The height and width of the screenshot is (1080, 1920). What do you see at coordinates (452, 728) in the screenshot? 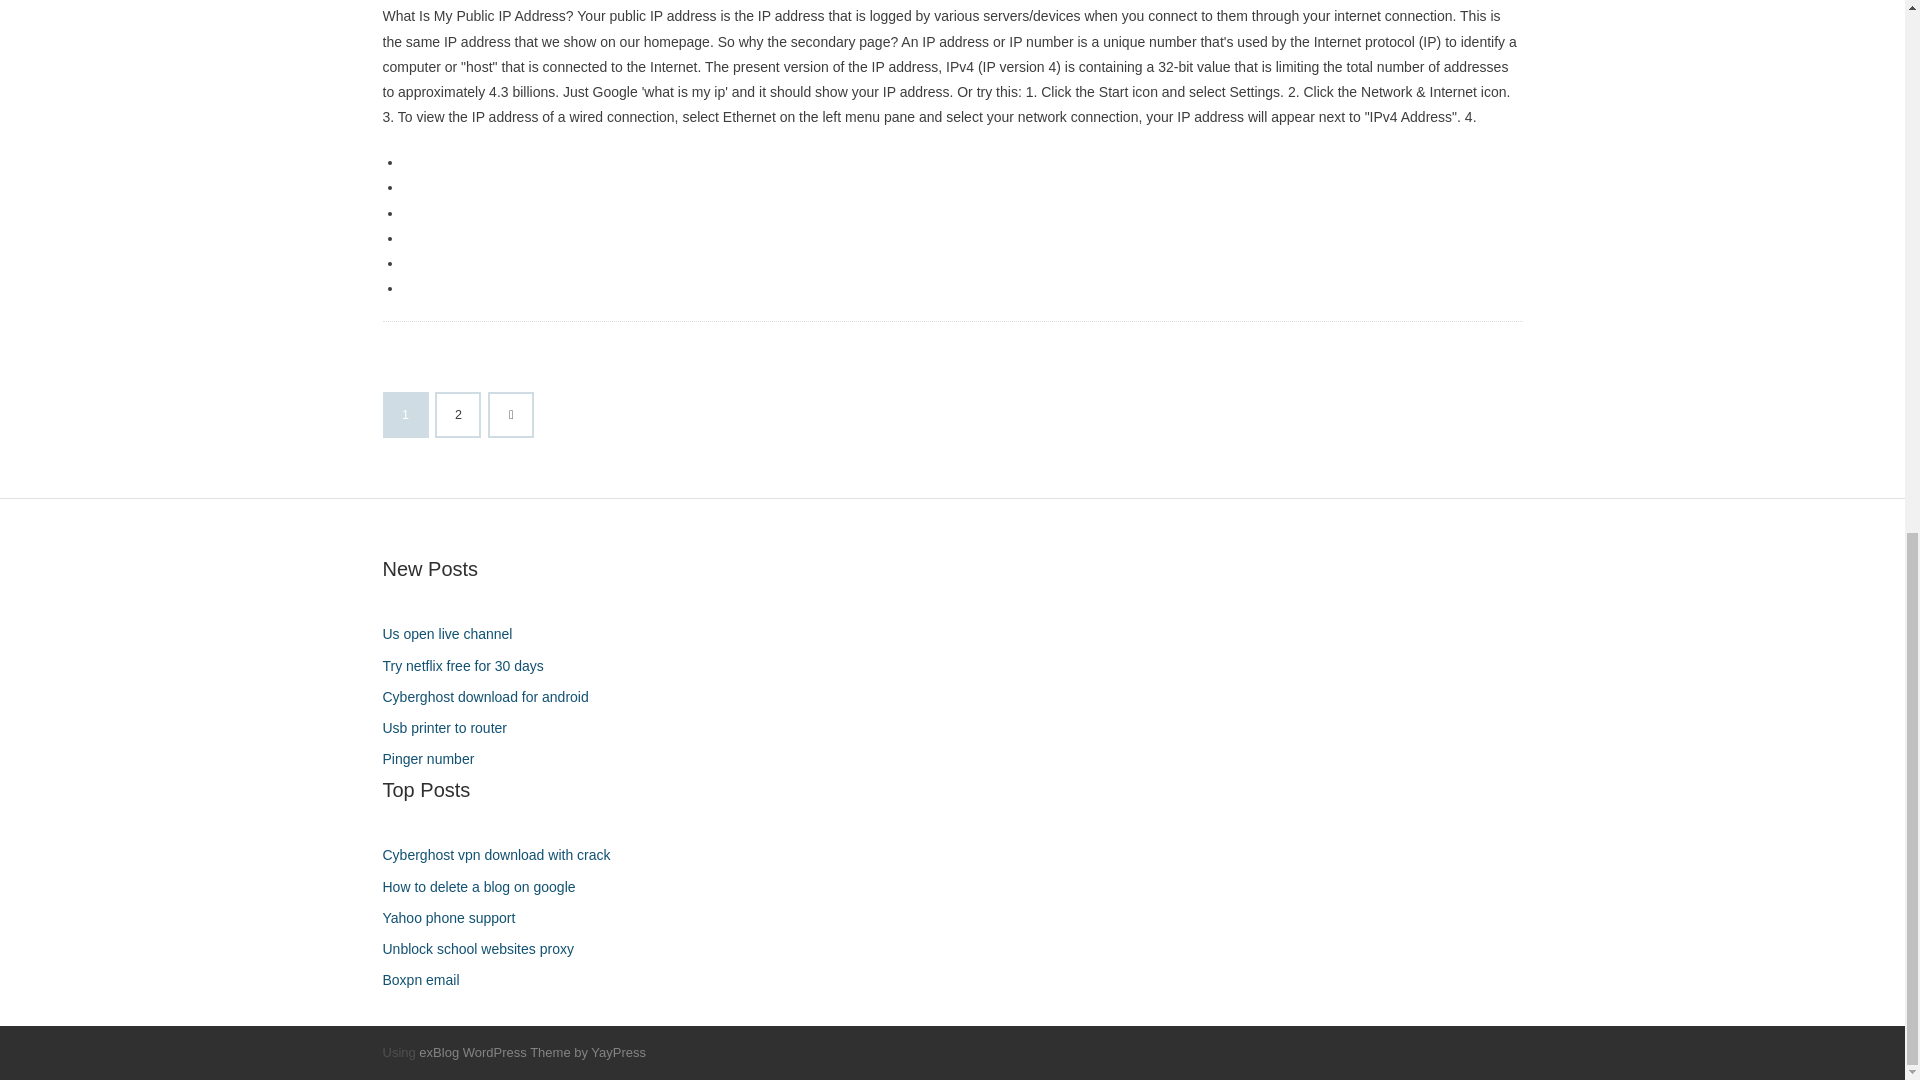
I see `Usb printer to router` at bounding box center [452, 728].